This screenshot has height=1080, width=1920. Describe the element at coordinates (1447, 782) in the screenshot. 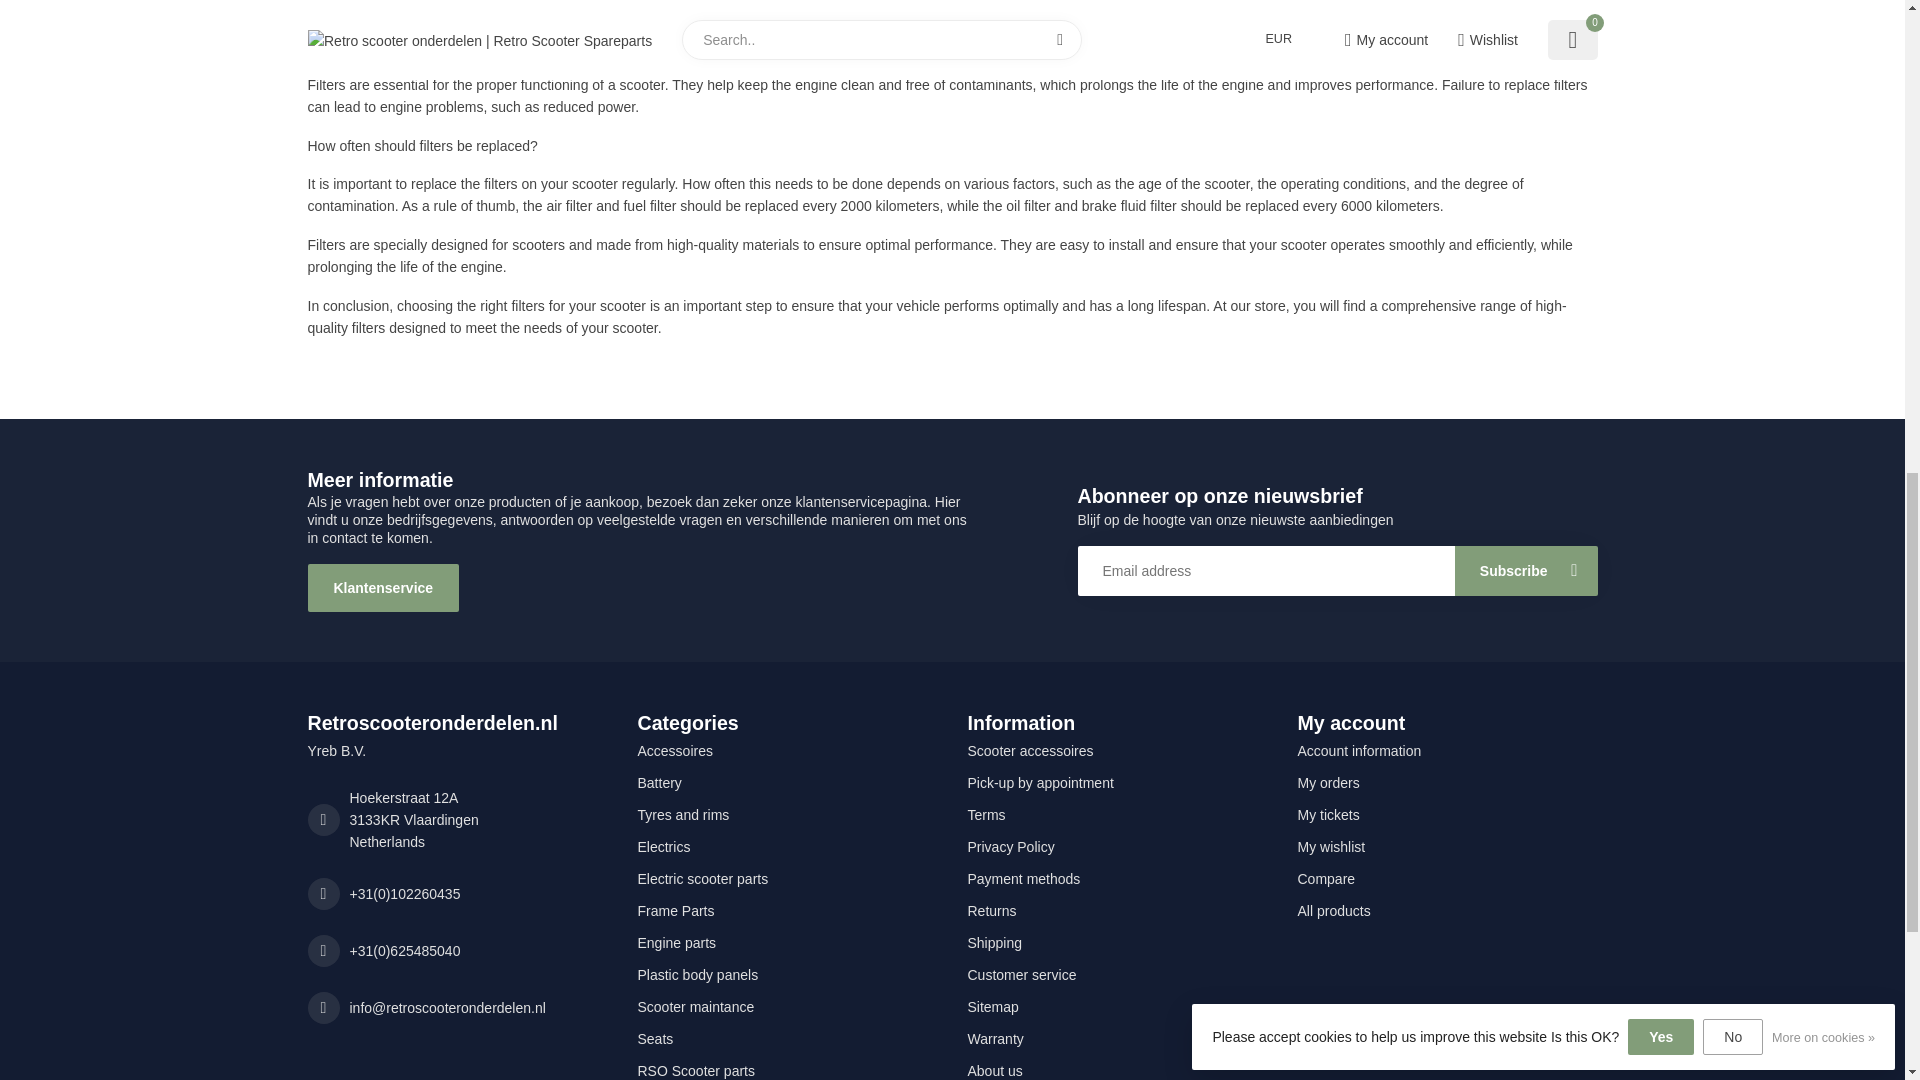

I see `My orders` at that location.